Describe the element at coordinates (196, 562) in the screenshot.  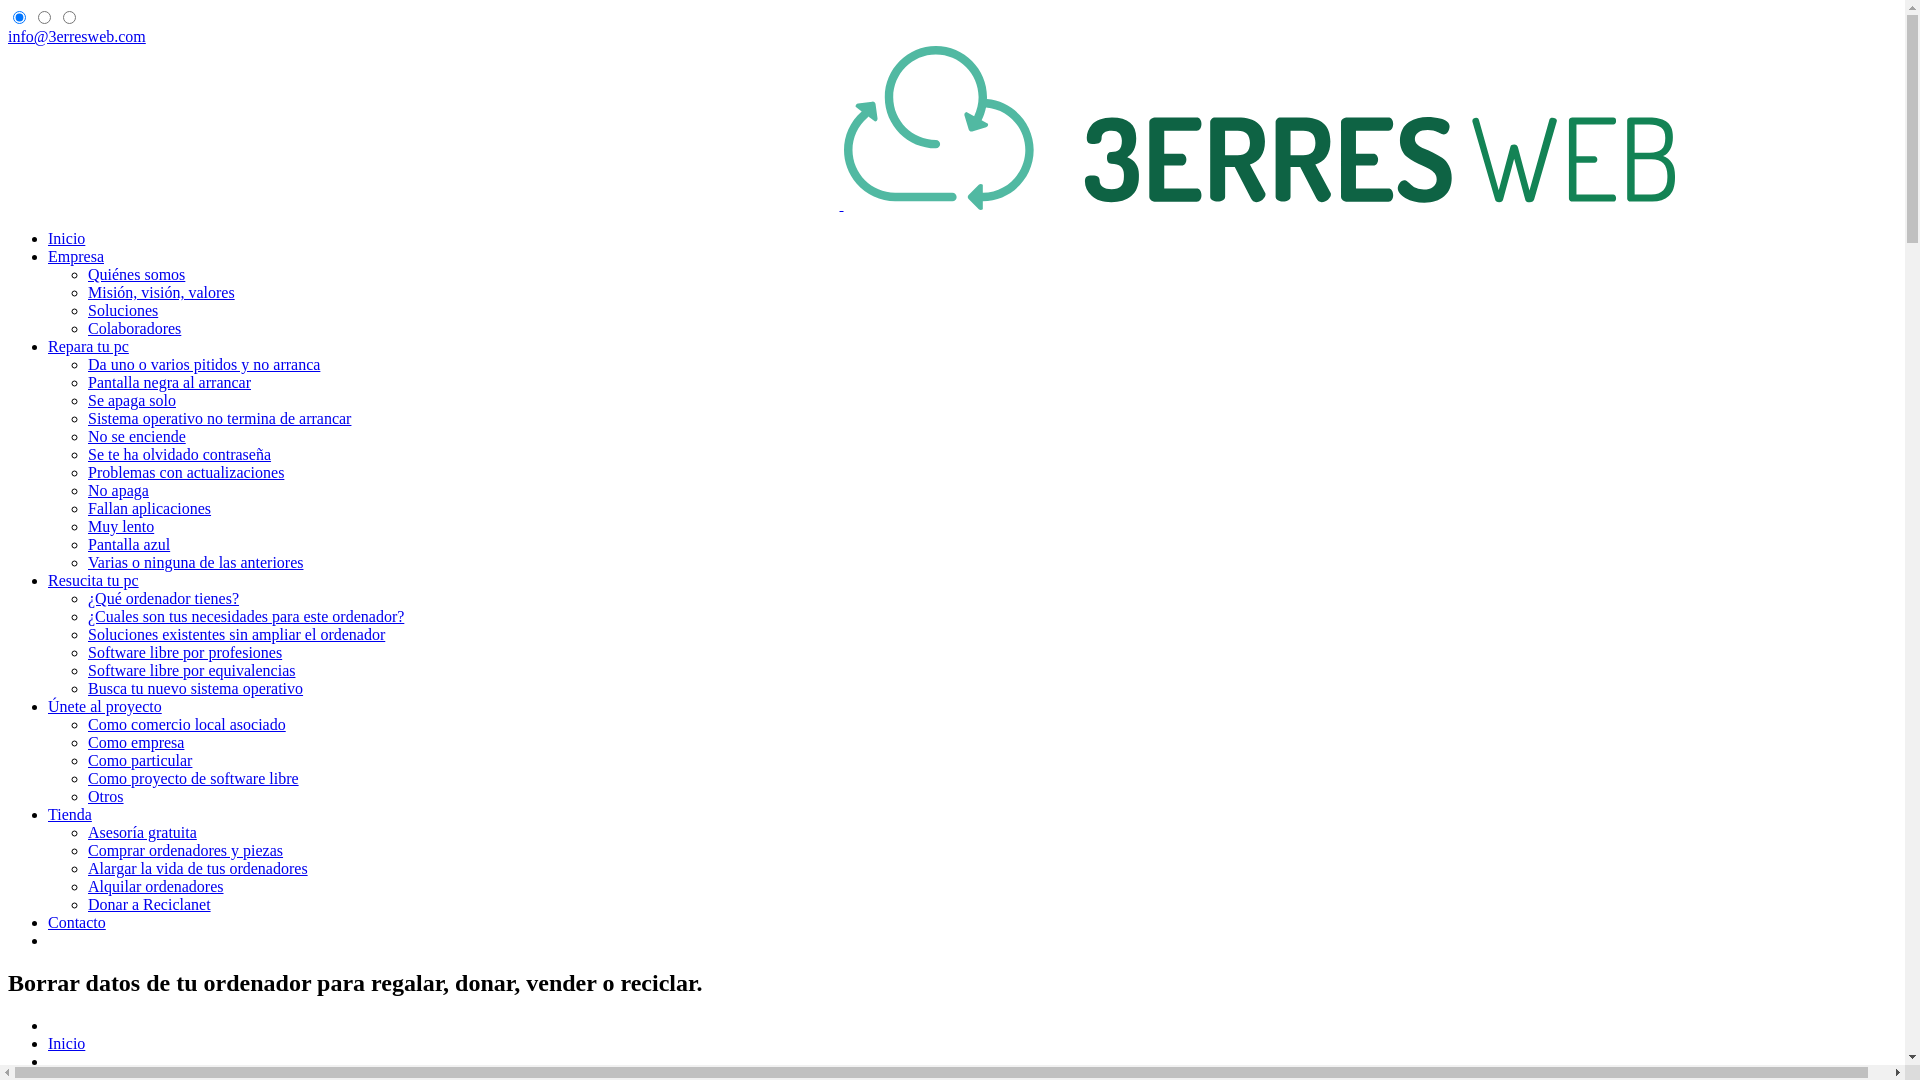
I see `Varias o ninguna de las anteriores` at that location.